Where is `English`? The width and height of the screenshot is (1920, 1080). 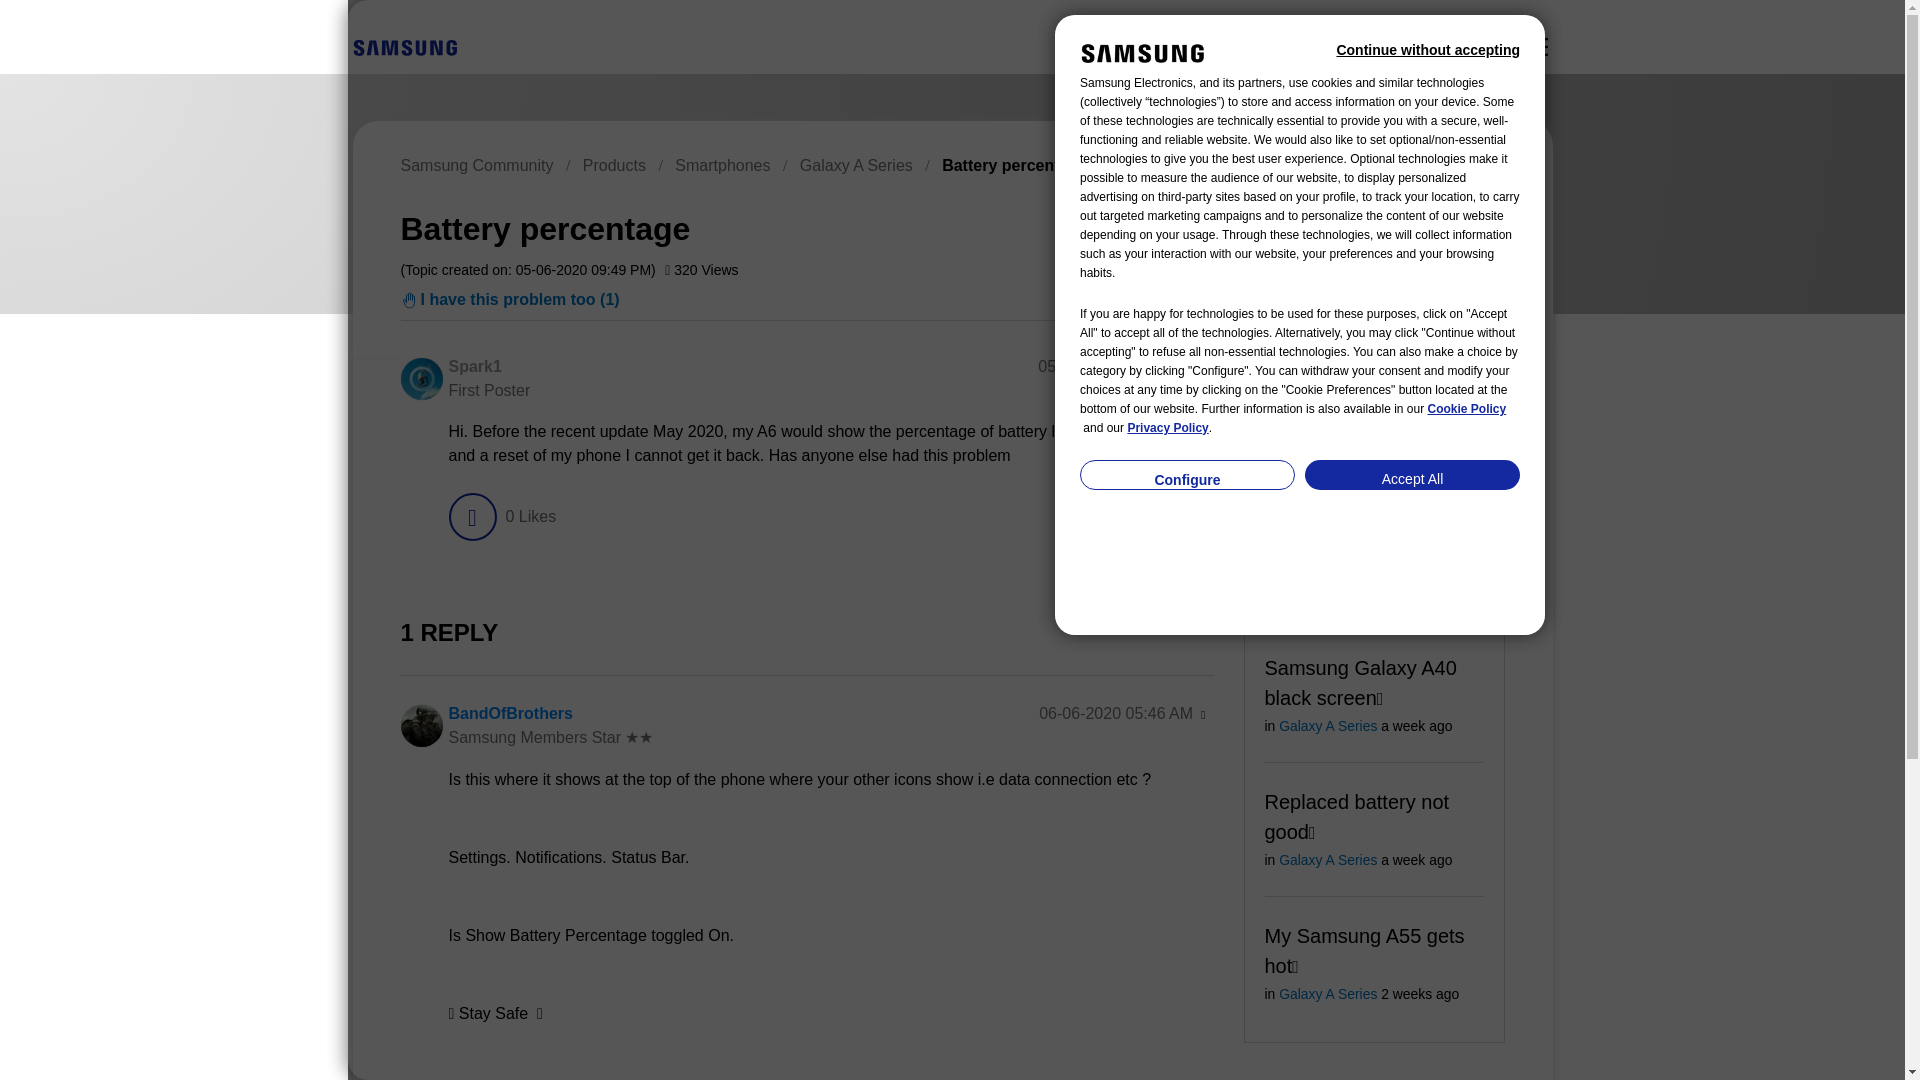
English is located at coordinates (404, 48).